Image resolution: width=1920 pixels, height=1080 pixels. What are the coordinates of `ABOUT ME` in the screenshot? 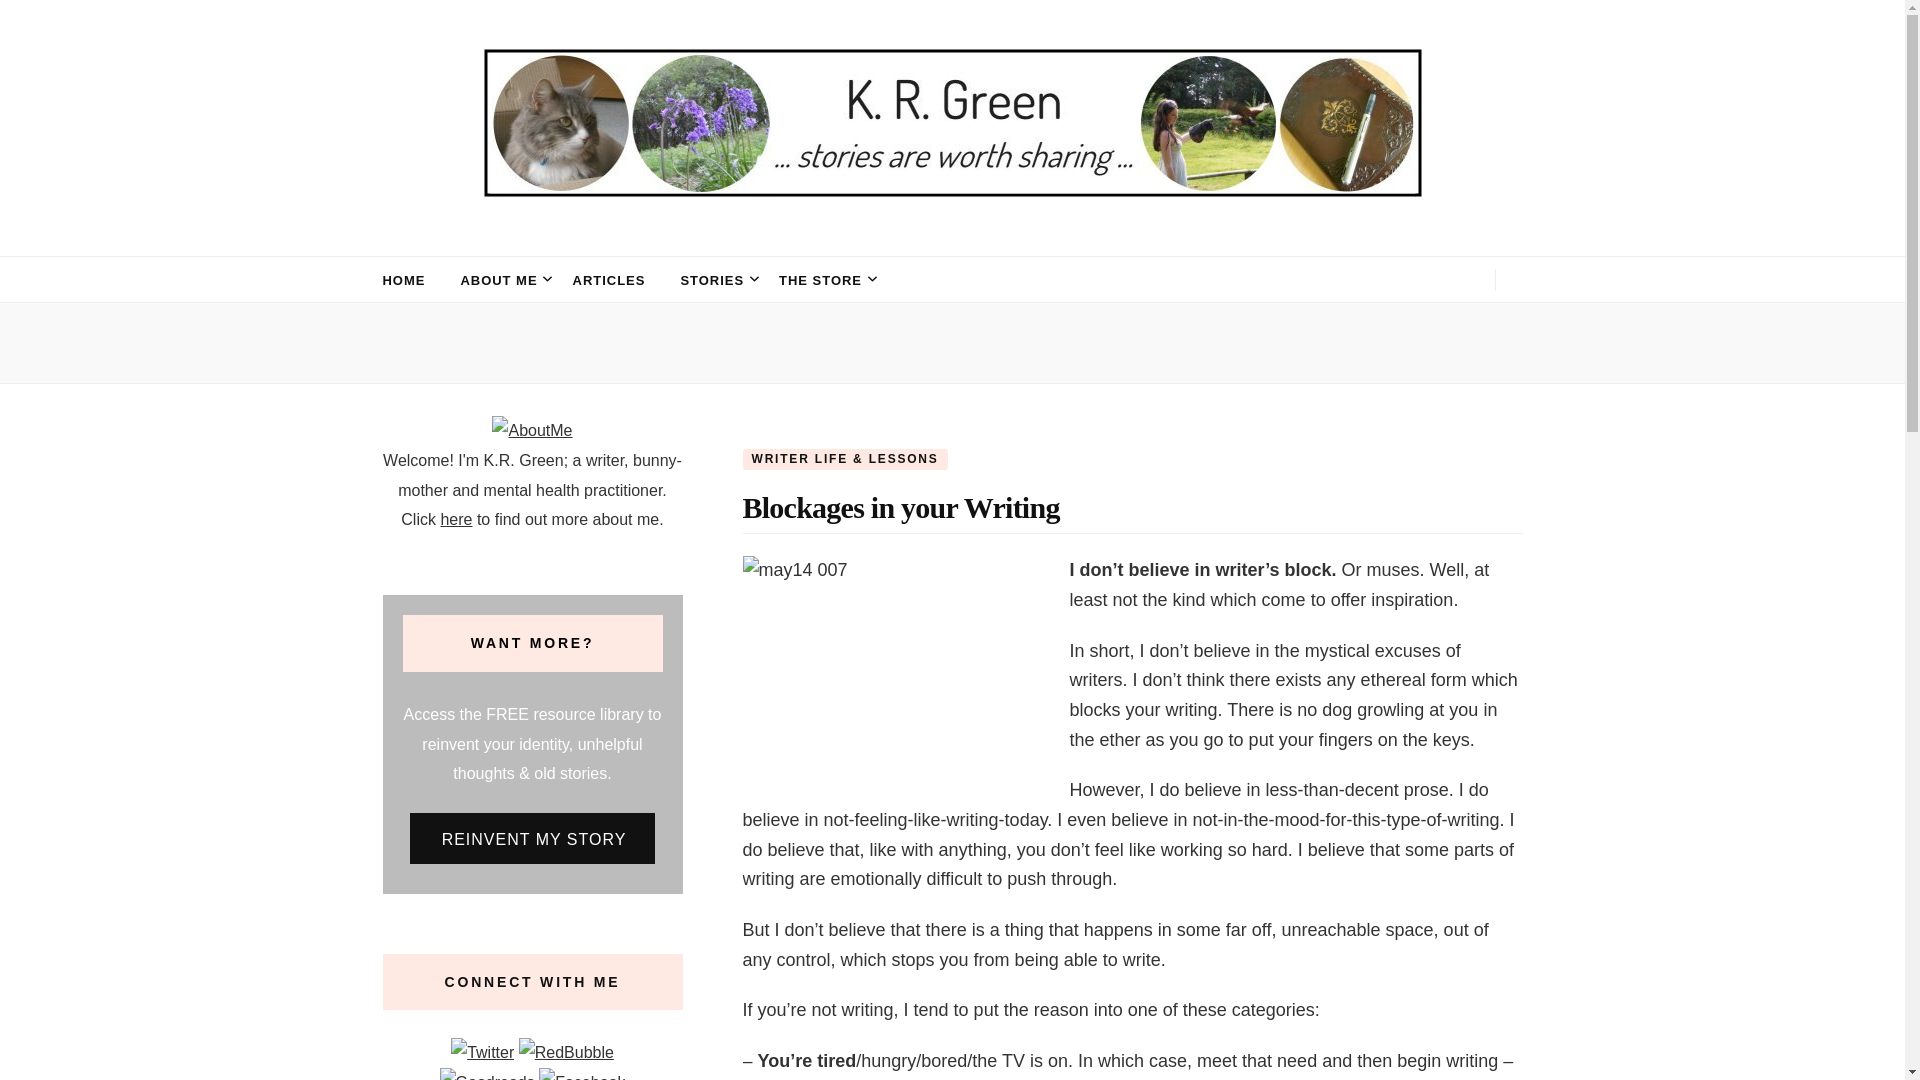 It's located at (498, 280).